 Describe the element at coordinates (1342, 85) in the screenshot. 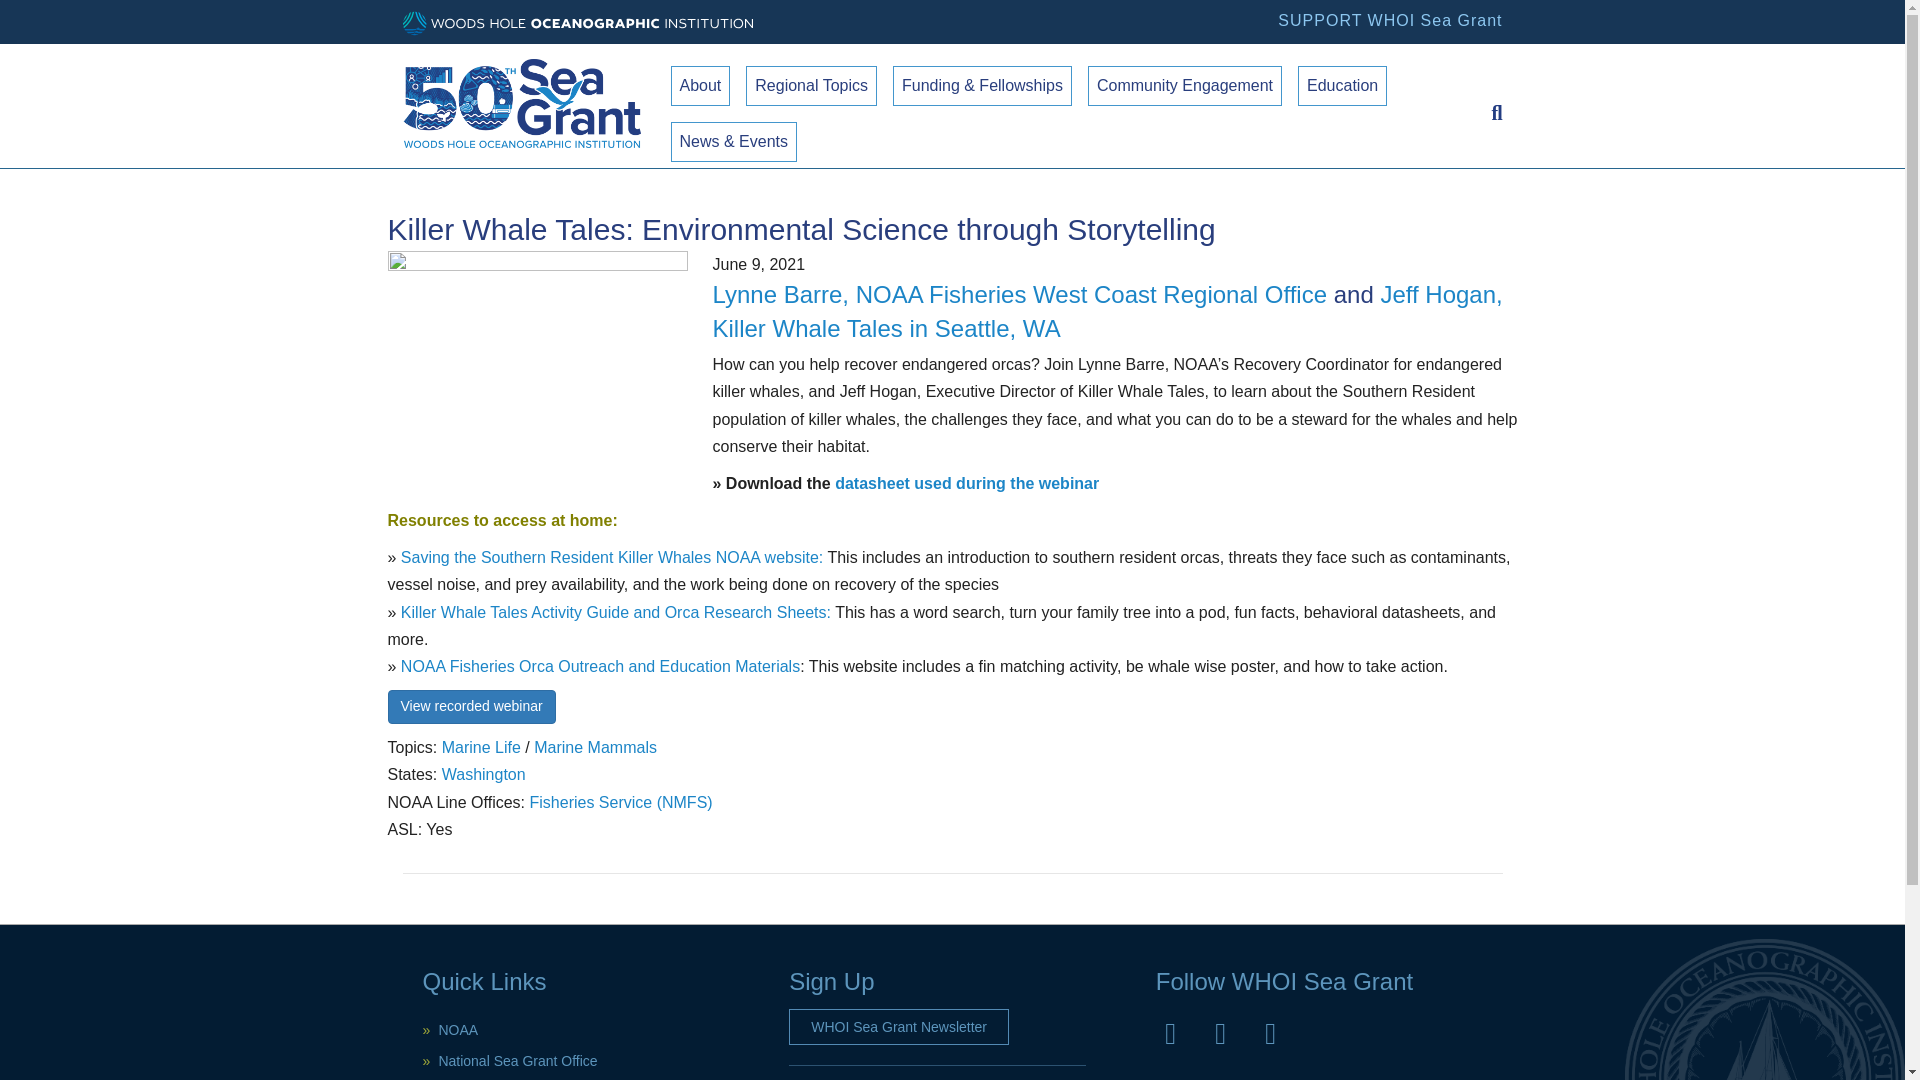

I see `Education` at that location.